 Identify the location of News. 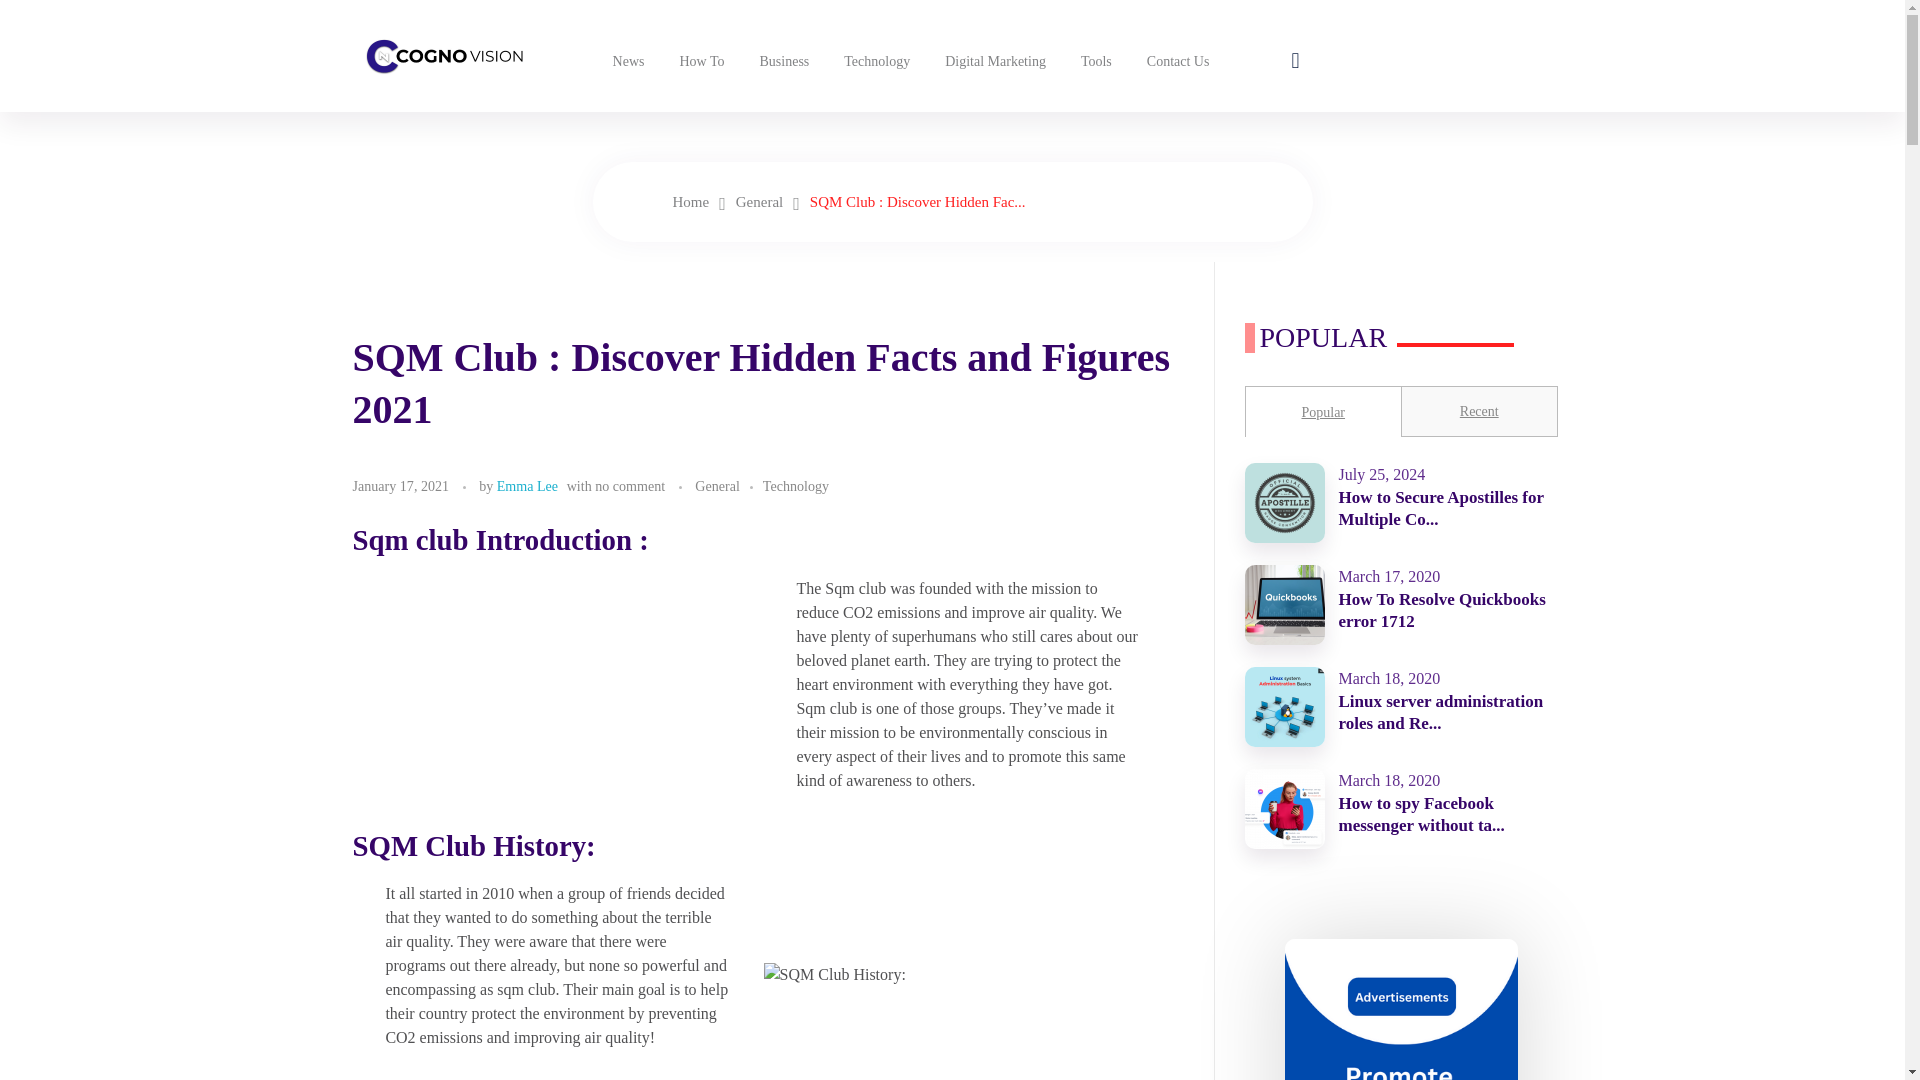
(626, 61).